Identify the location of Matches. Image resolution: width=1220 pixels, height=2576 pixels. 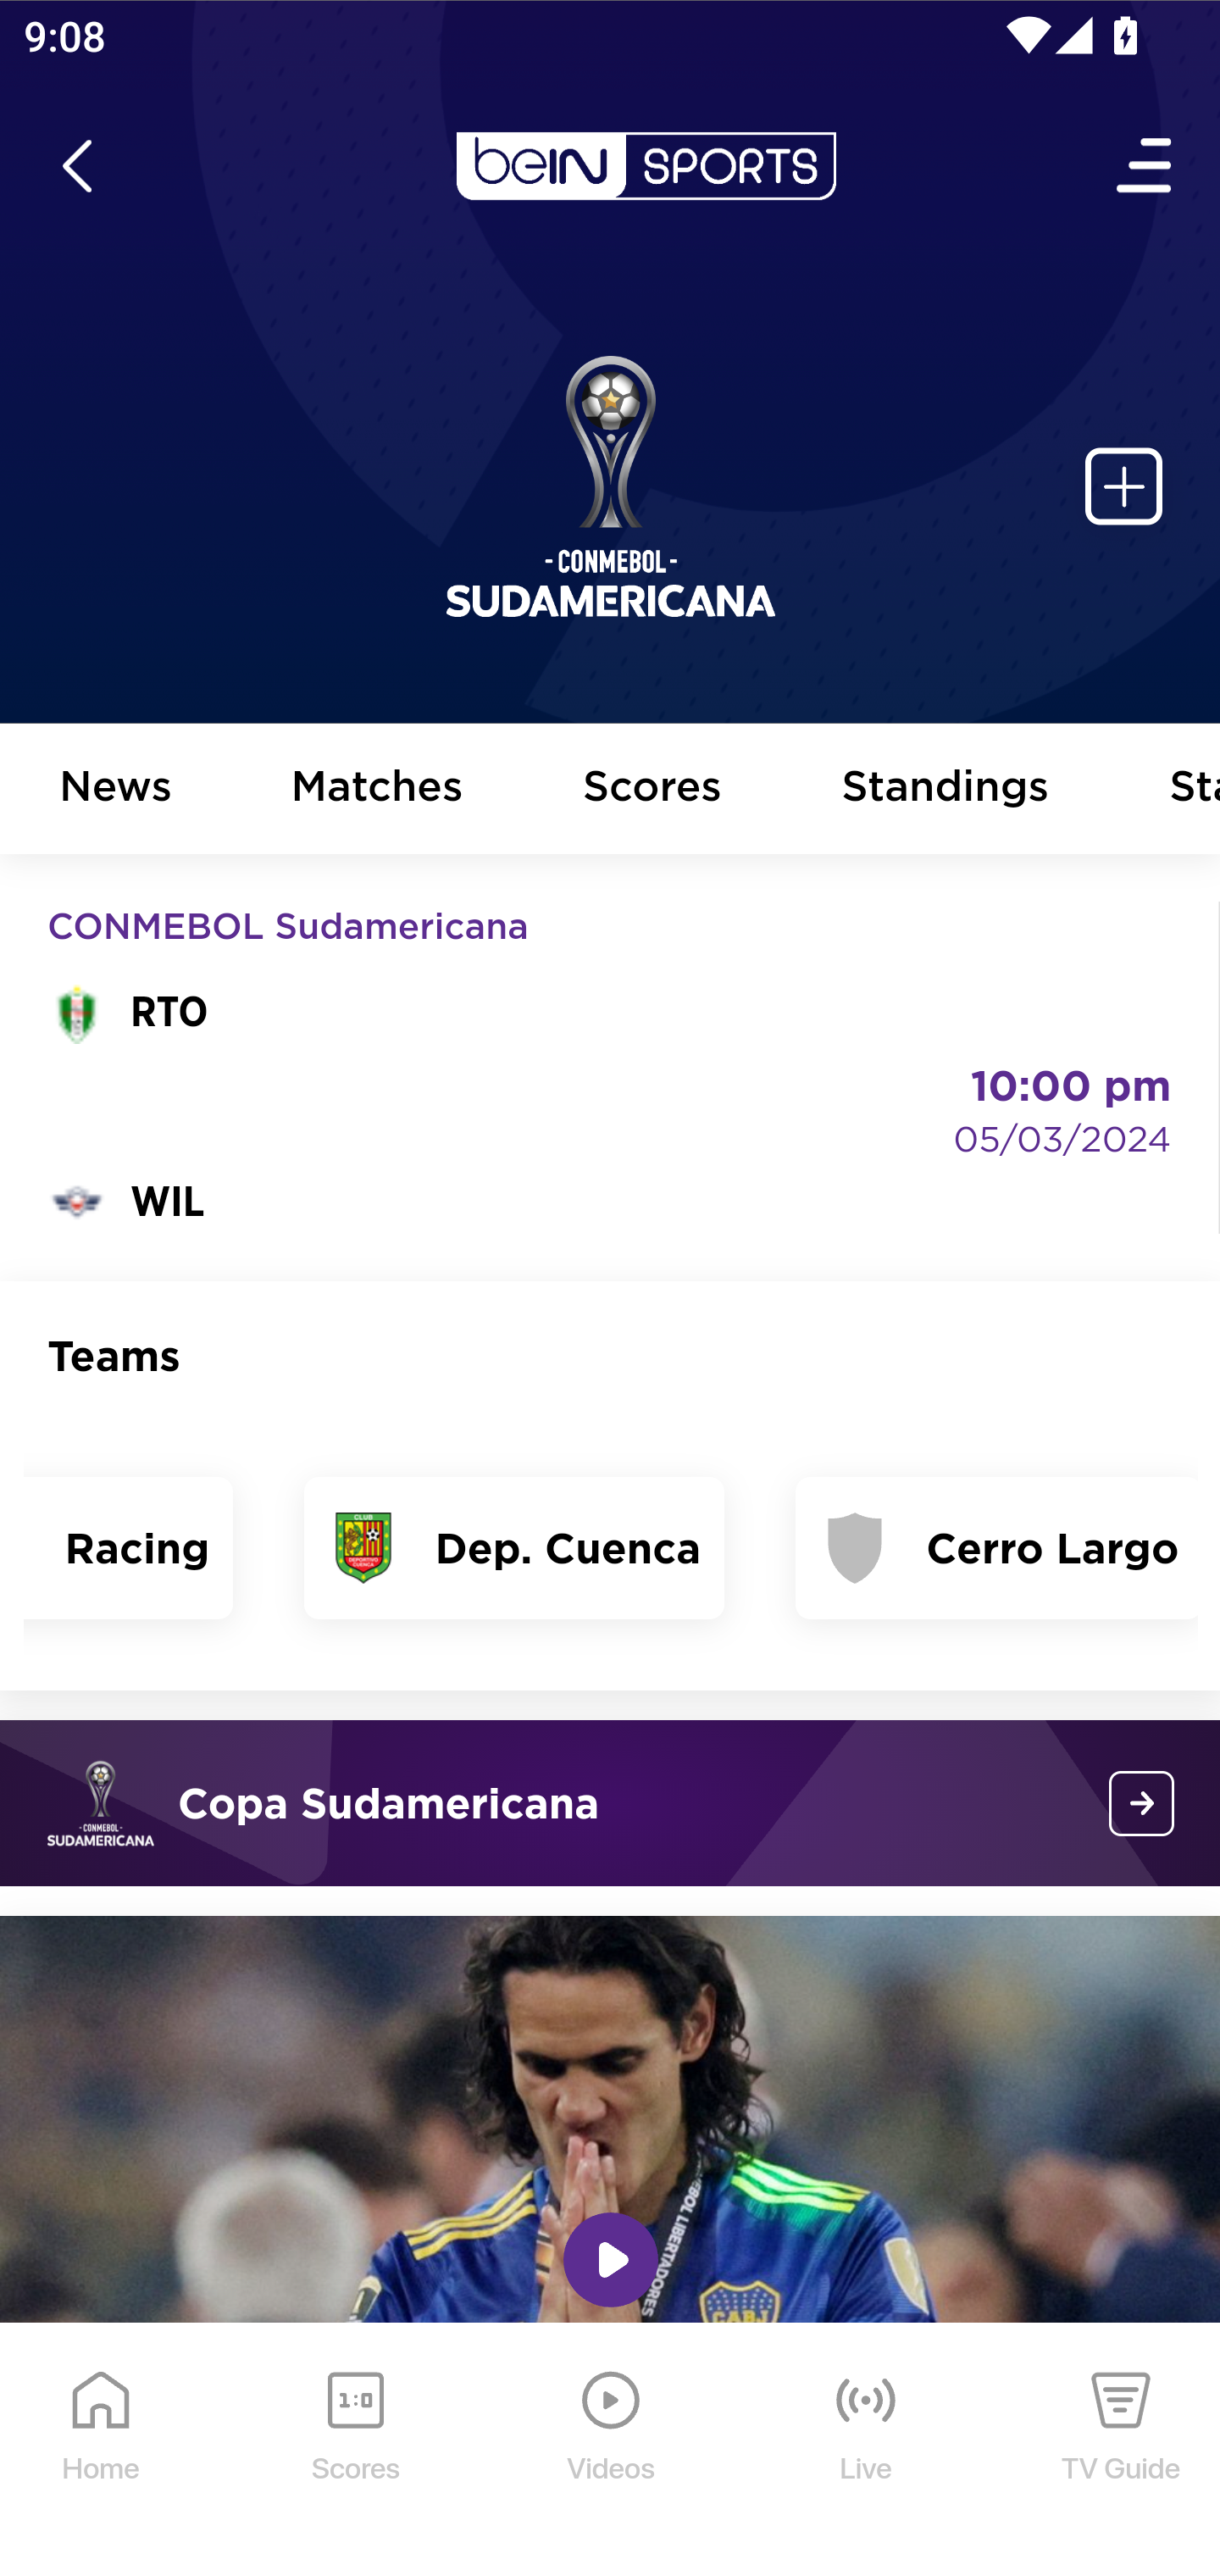
(378, 790).